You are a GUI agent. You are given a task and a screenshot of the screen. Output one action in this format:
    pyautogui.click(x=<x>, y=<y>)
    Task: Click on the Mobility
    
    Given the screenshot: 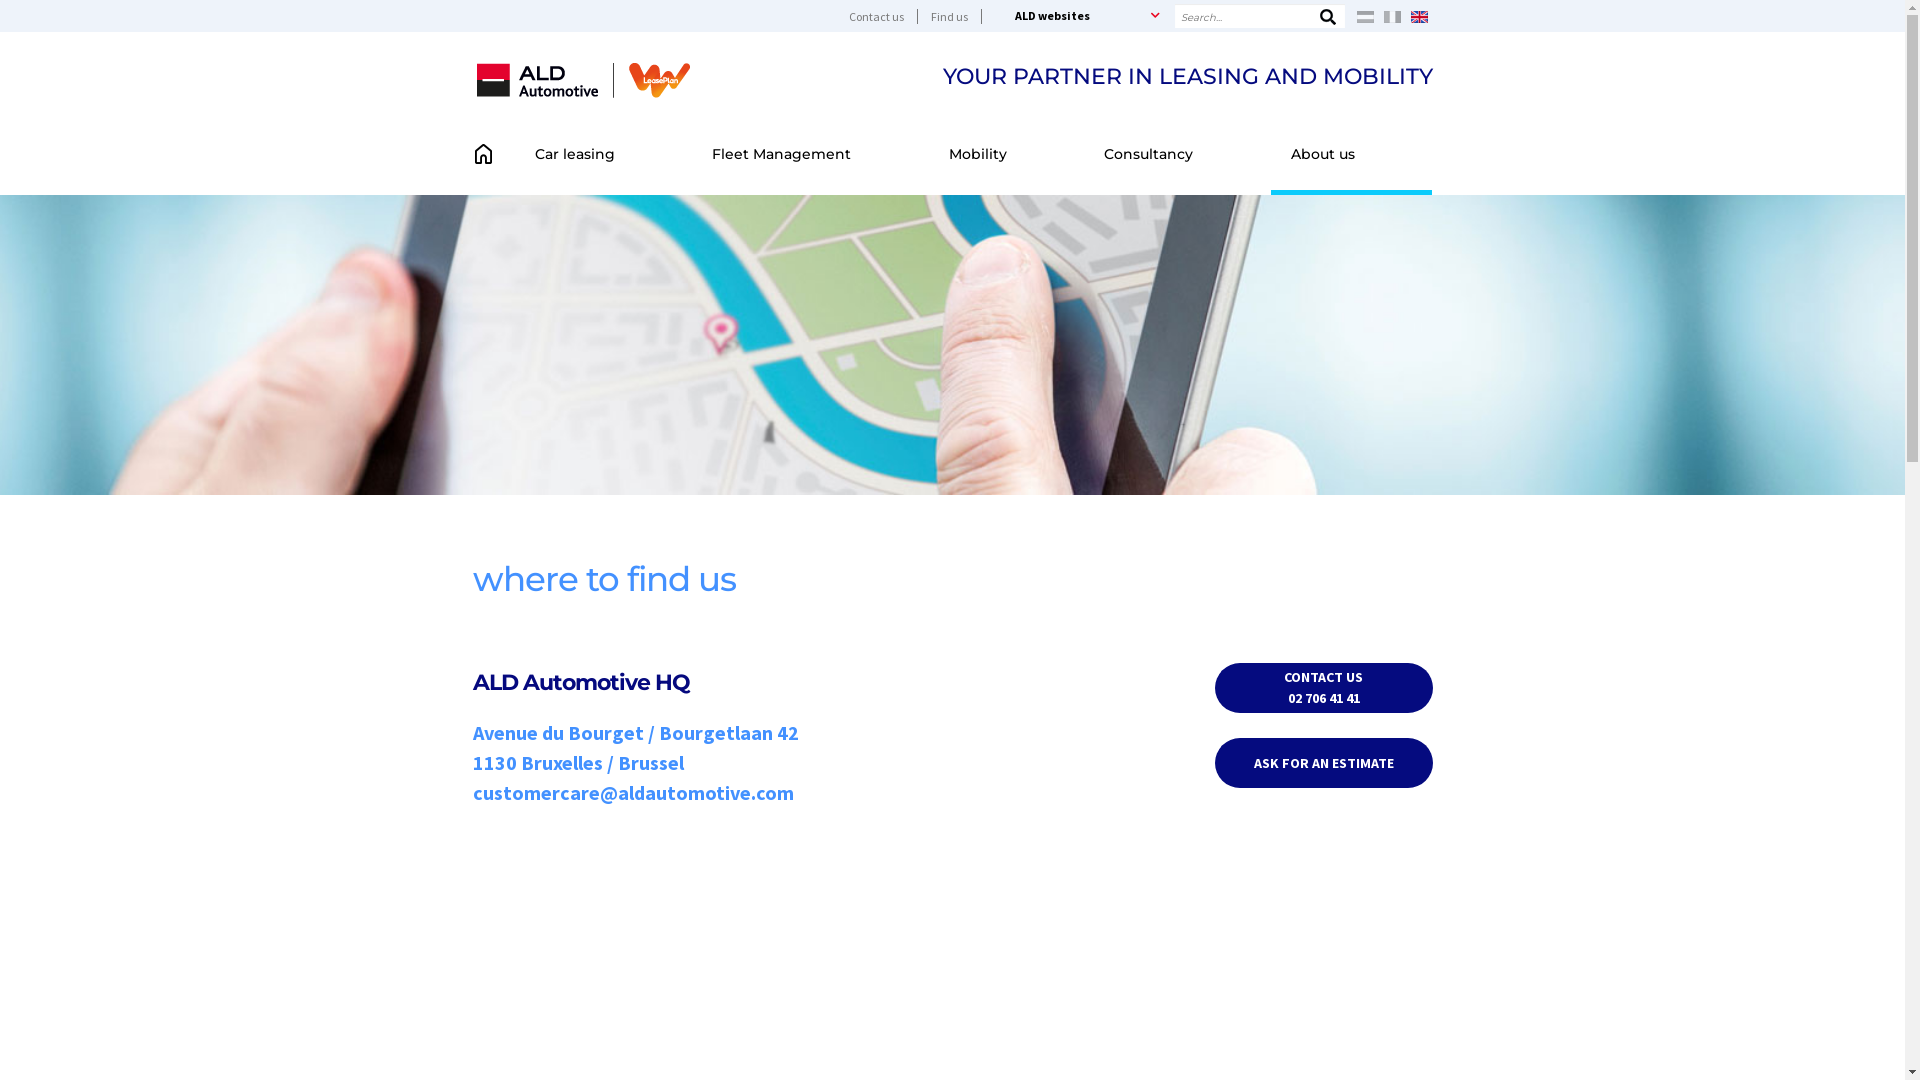 What is the action you would take?
    pyautogui.click(x=1007, y=154)
    